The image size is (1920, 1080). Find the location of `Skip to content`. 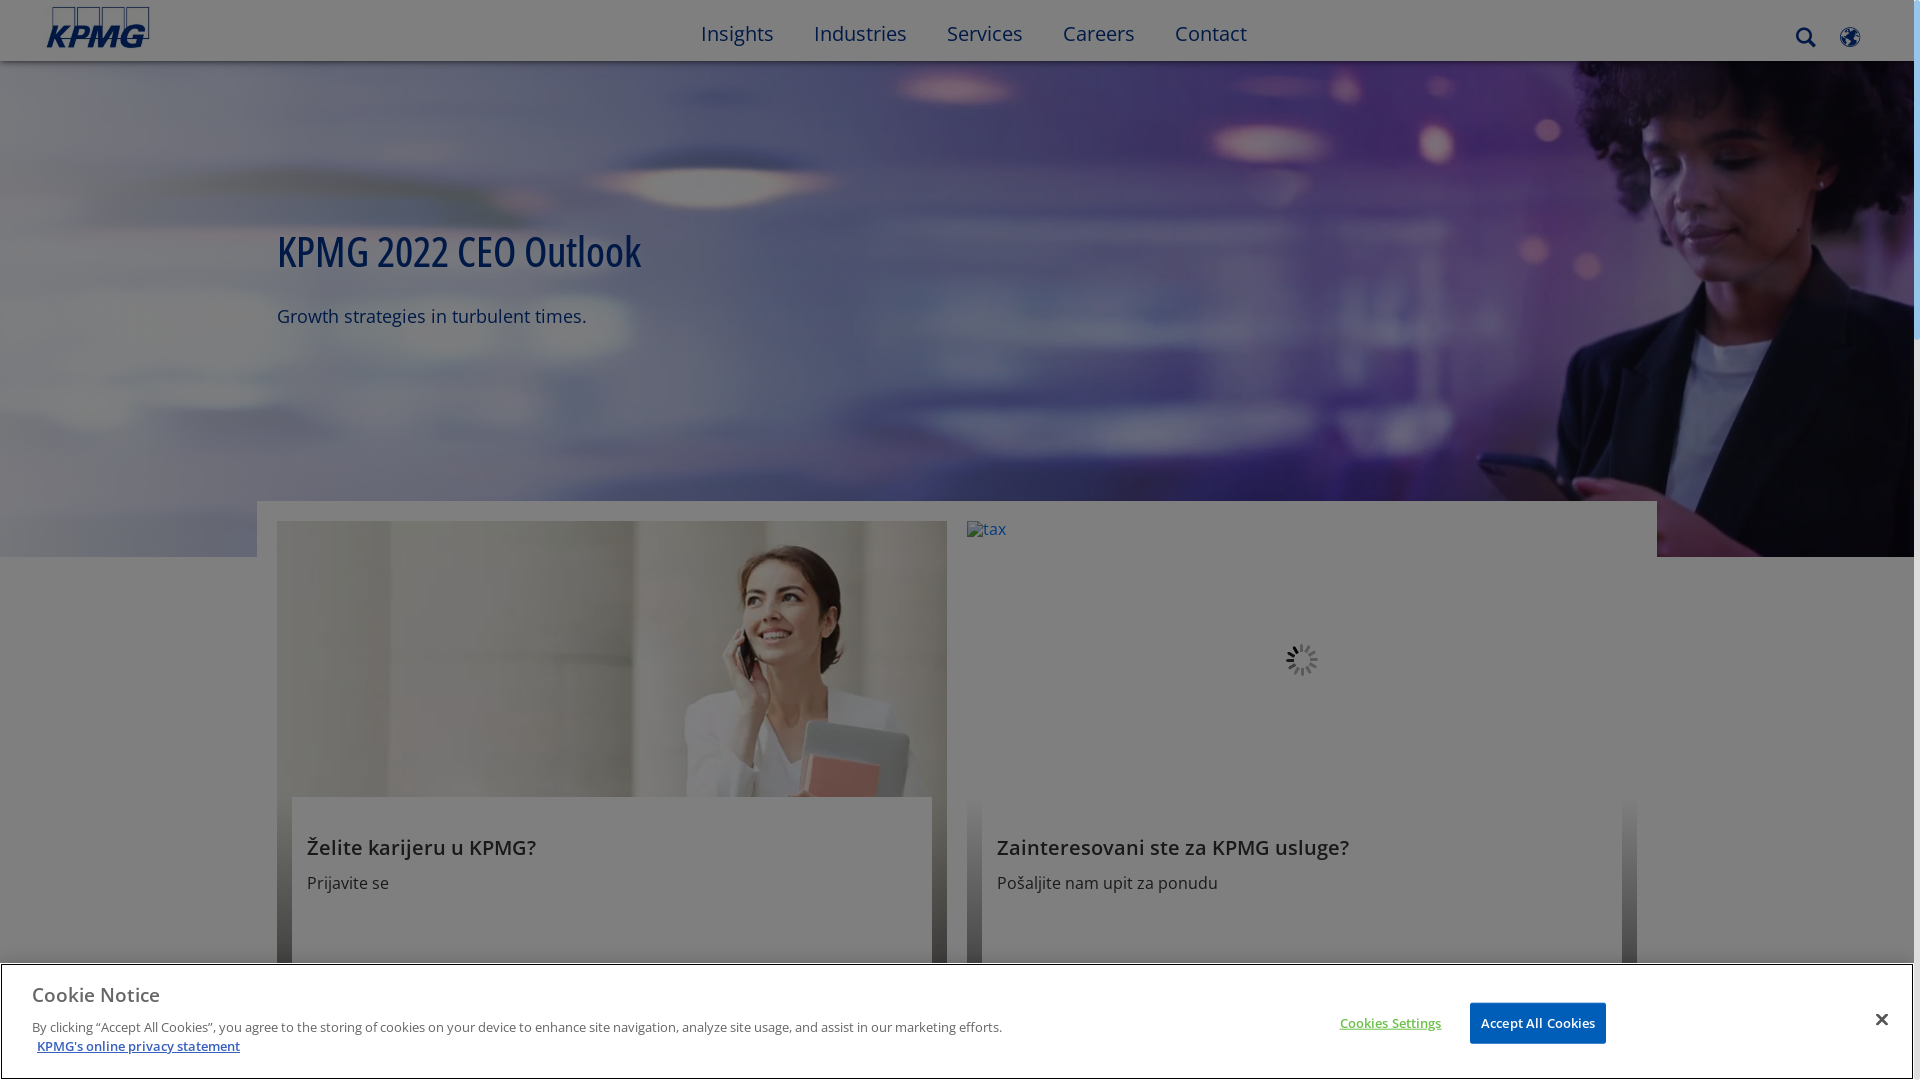

Skip to content is located at coordinates (232, 28).